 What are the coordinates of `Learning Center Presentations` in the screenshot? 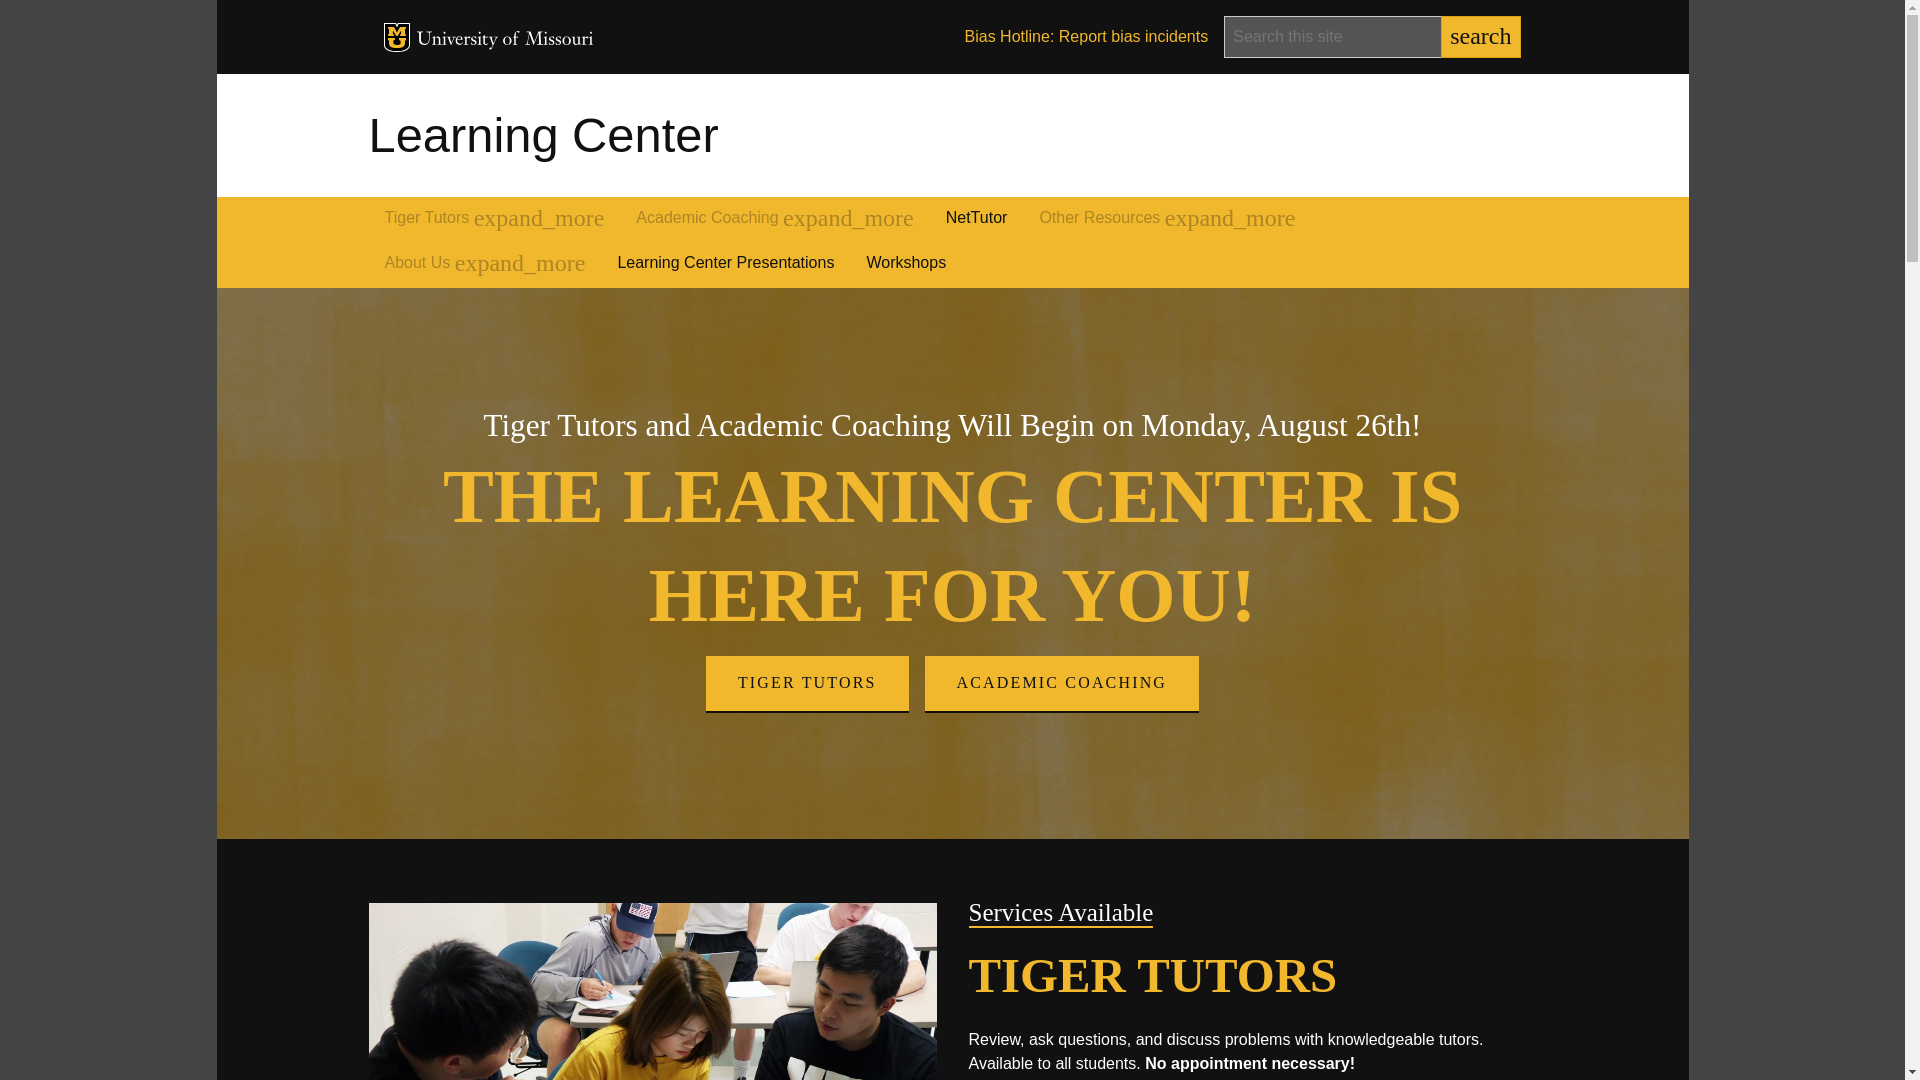 It's located at (725, 264).